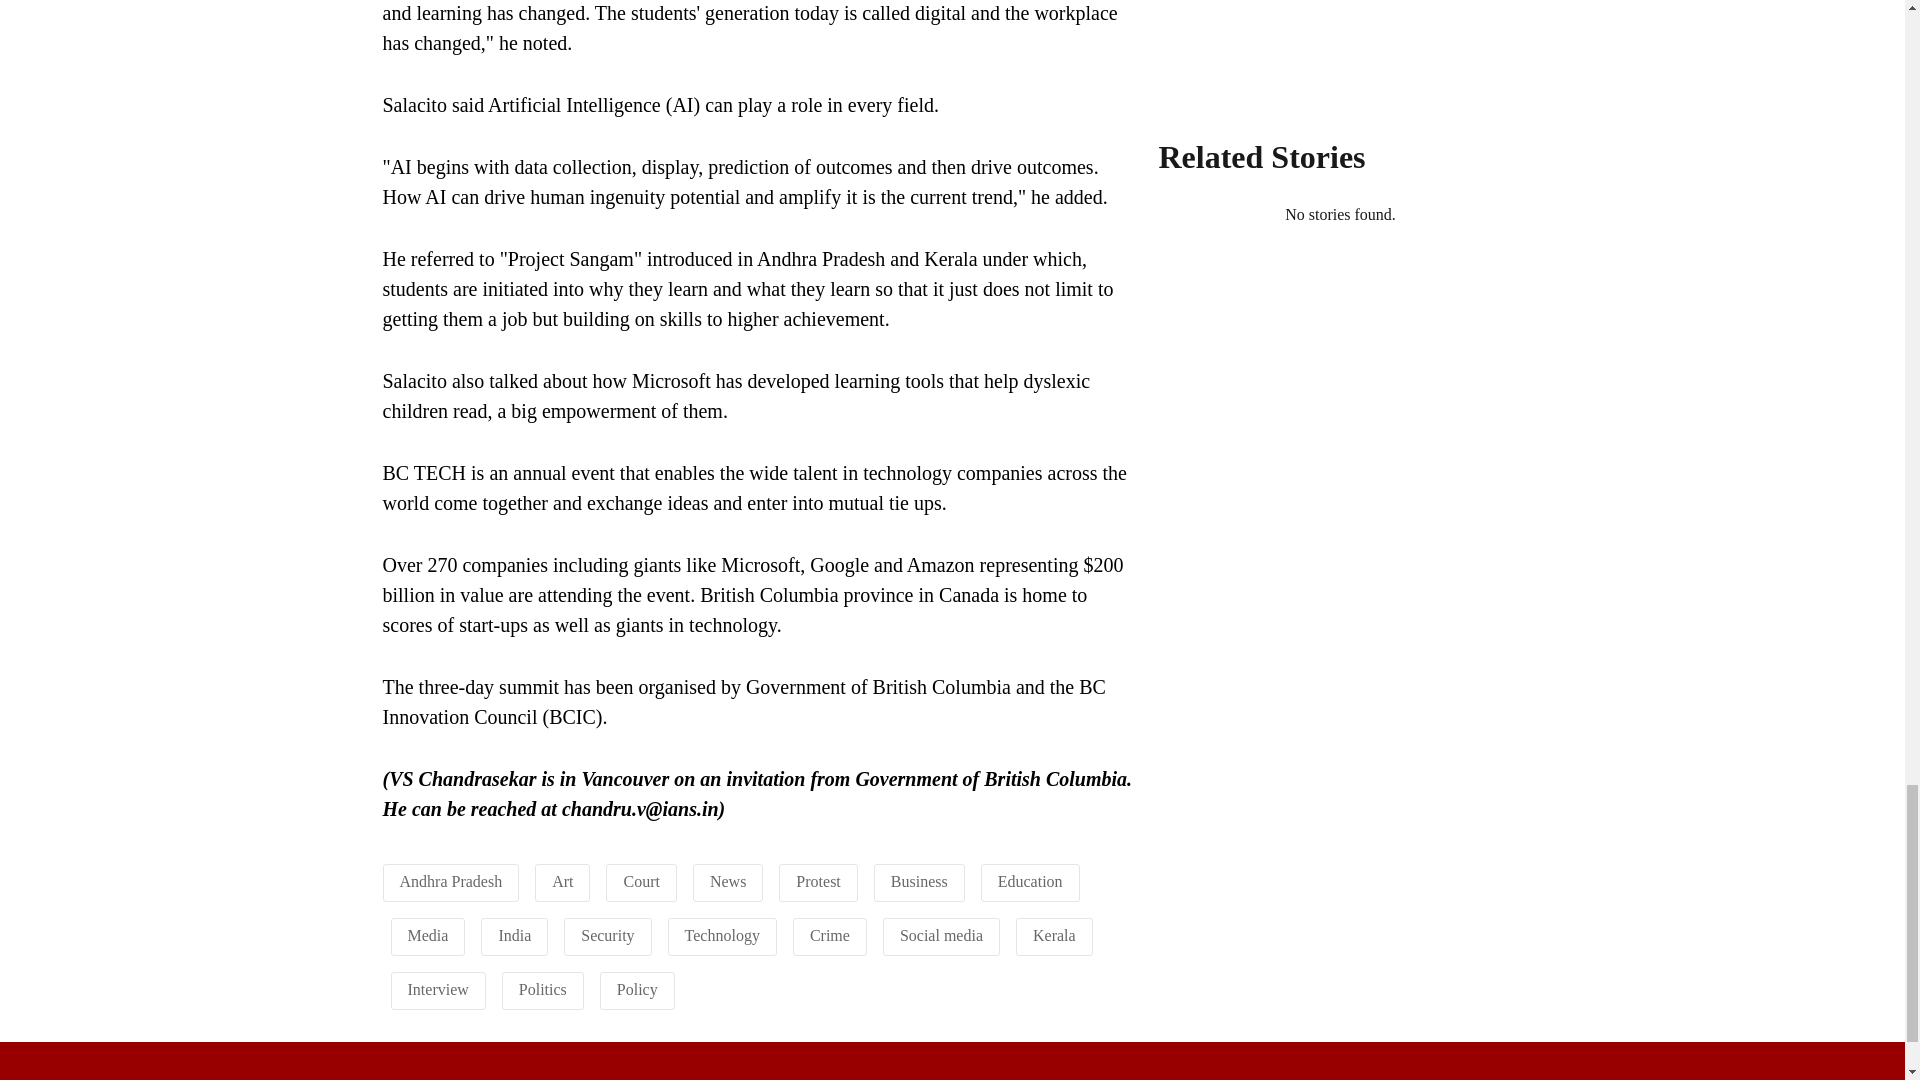 Image resolution: width=1920 pixels, height=1080 pixels. Describe the element at coordinates (637, 988) in the screenshot. I see `Policy` at that location.